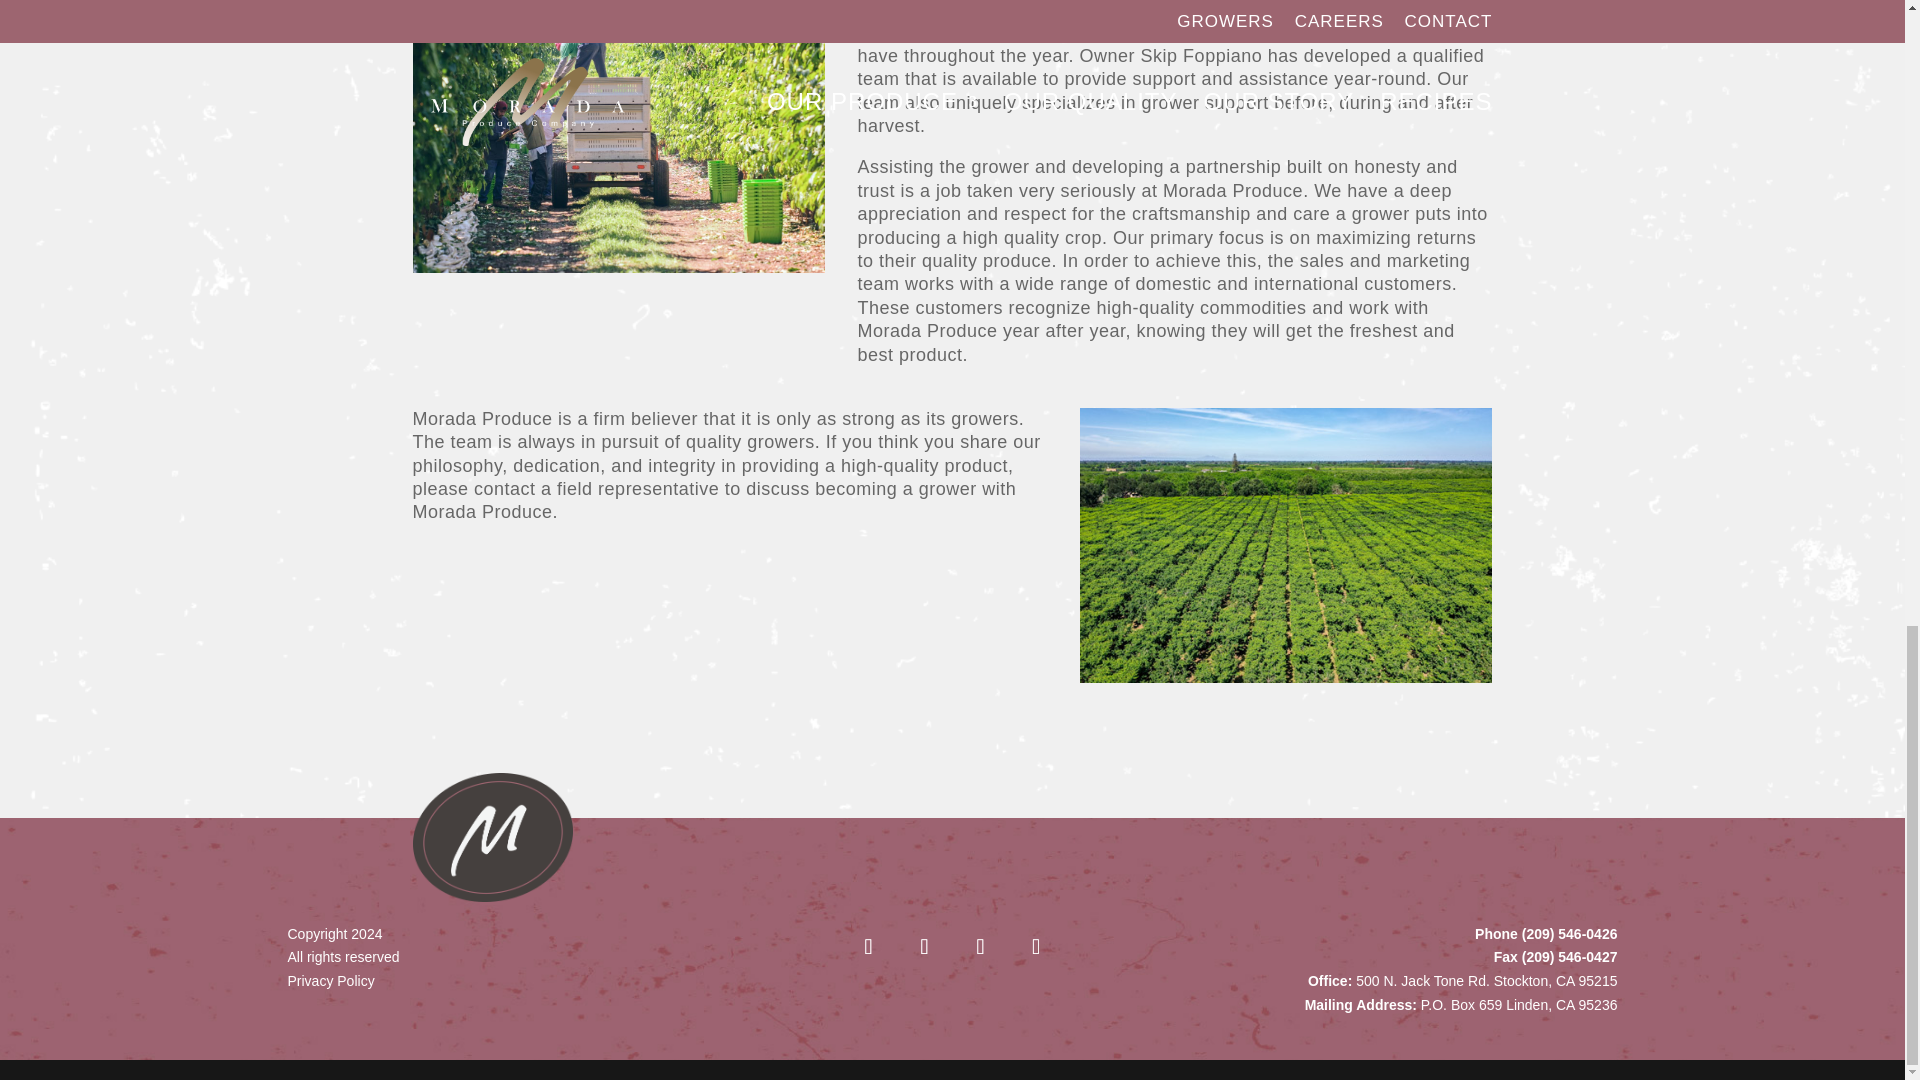  I want to click on Follow on Facebook, so click(870, 948).